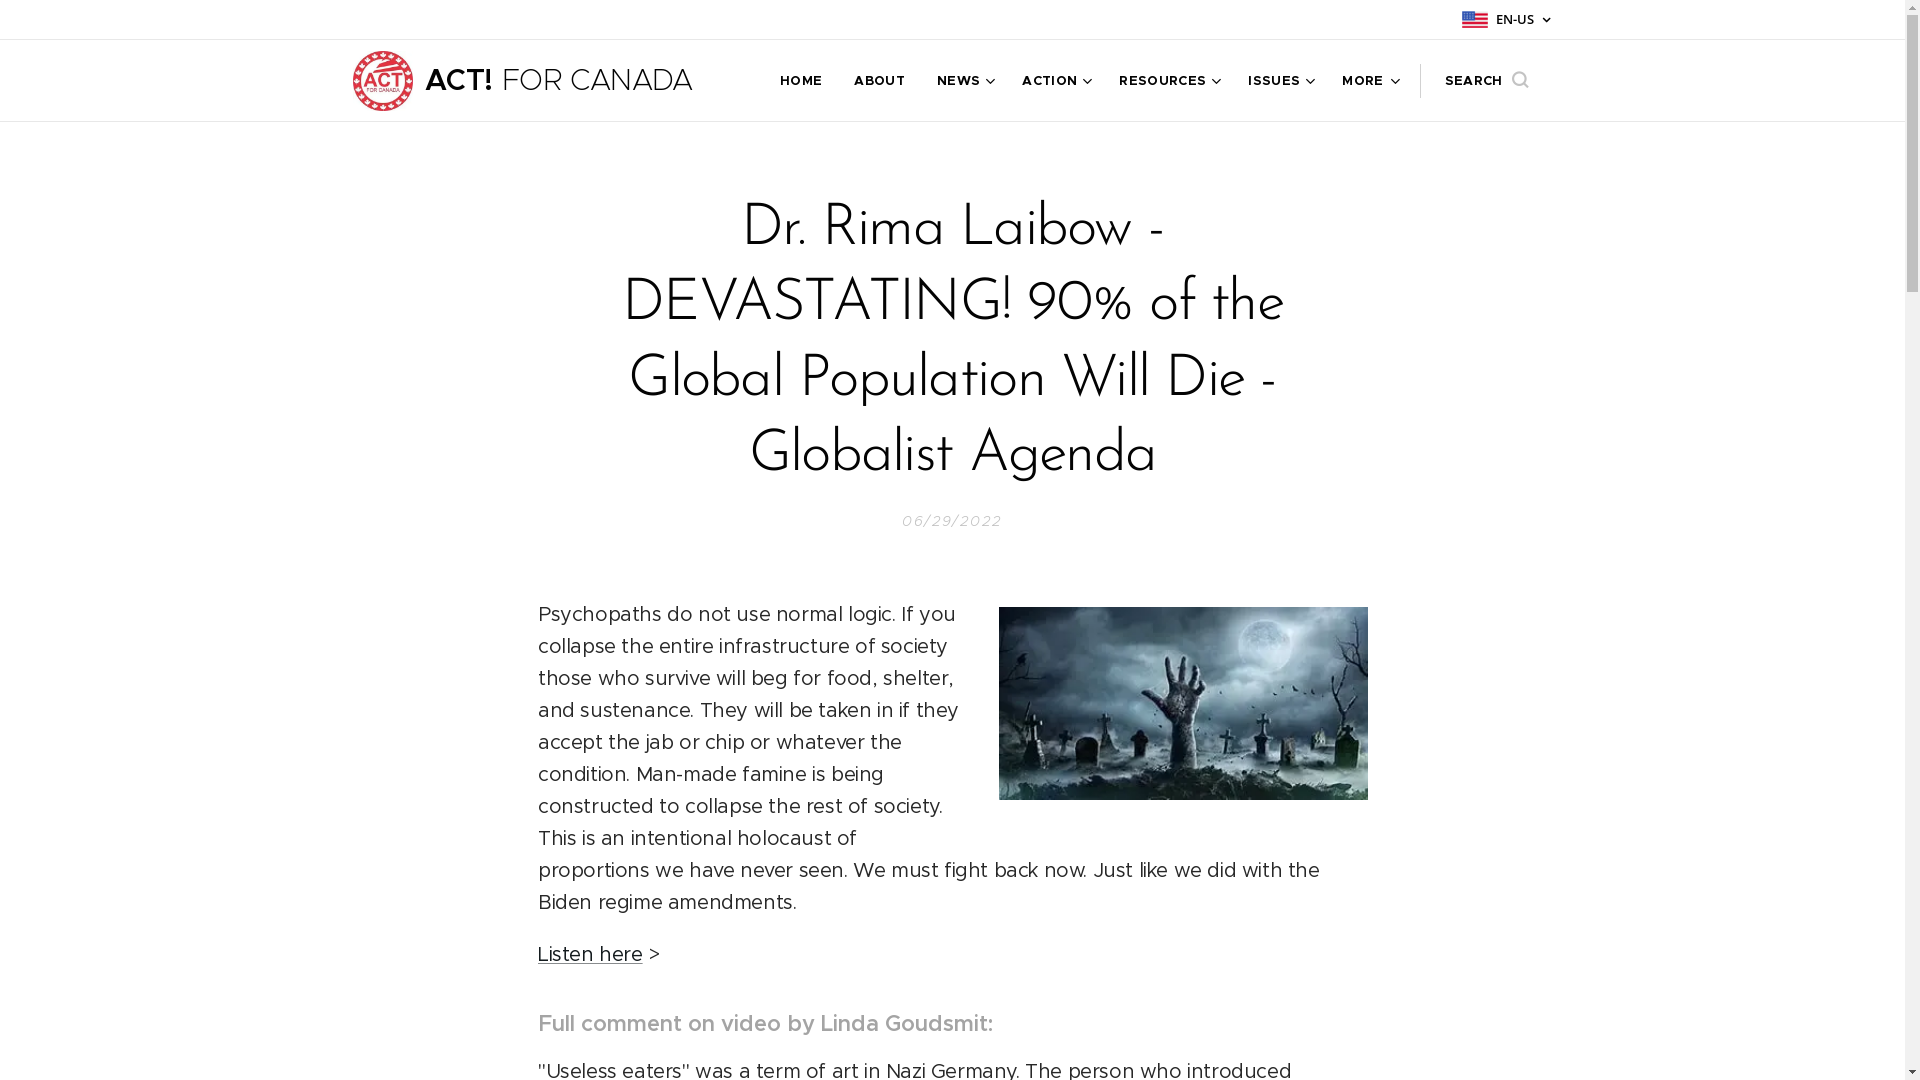 The image size is (1920, 1080). Describe the element at coordinates (1279, 81) in the screenshot. I see `ISSUES` at that location.